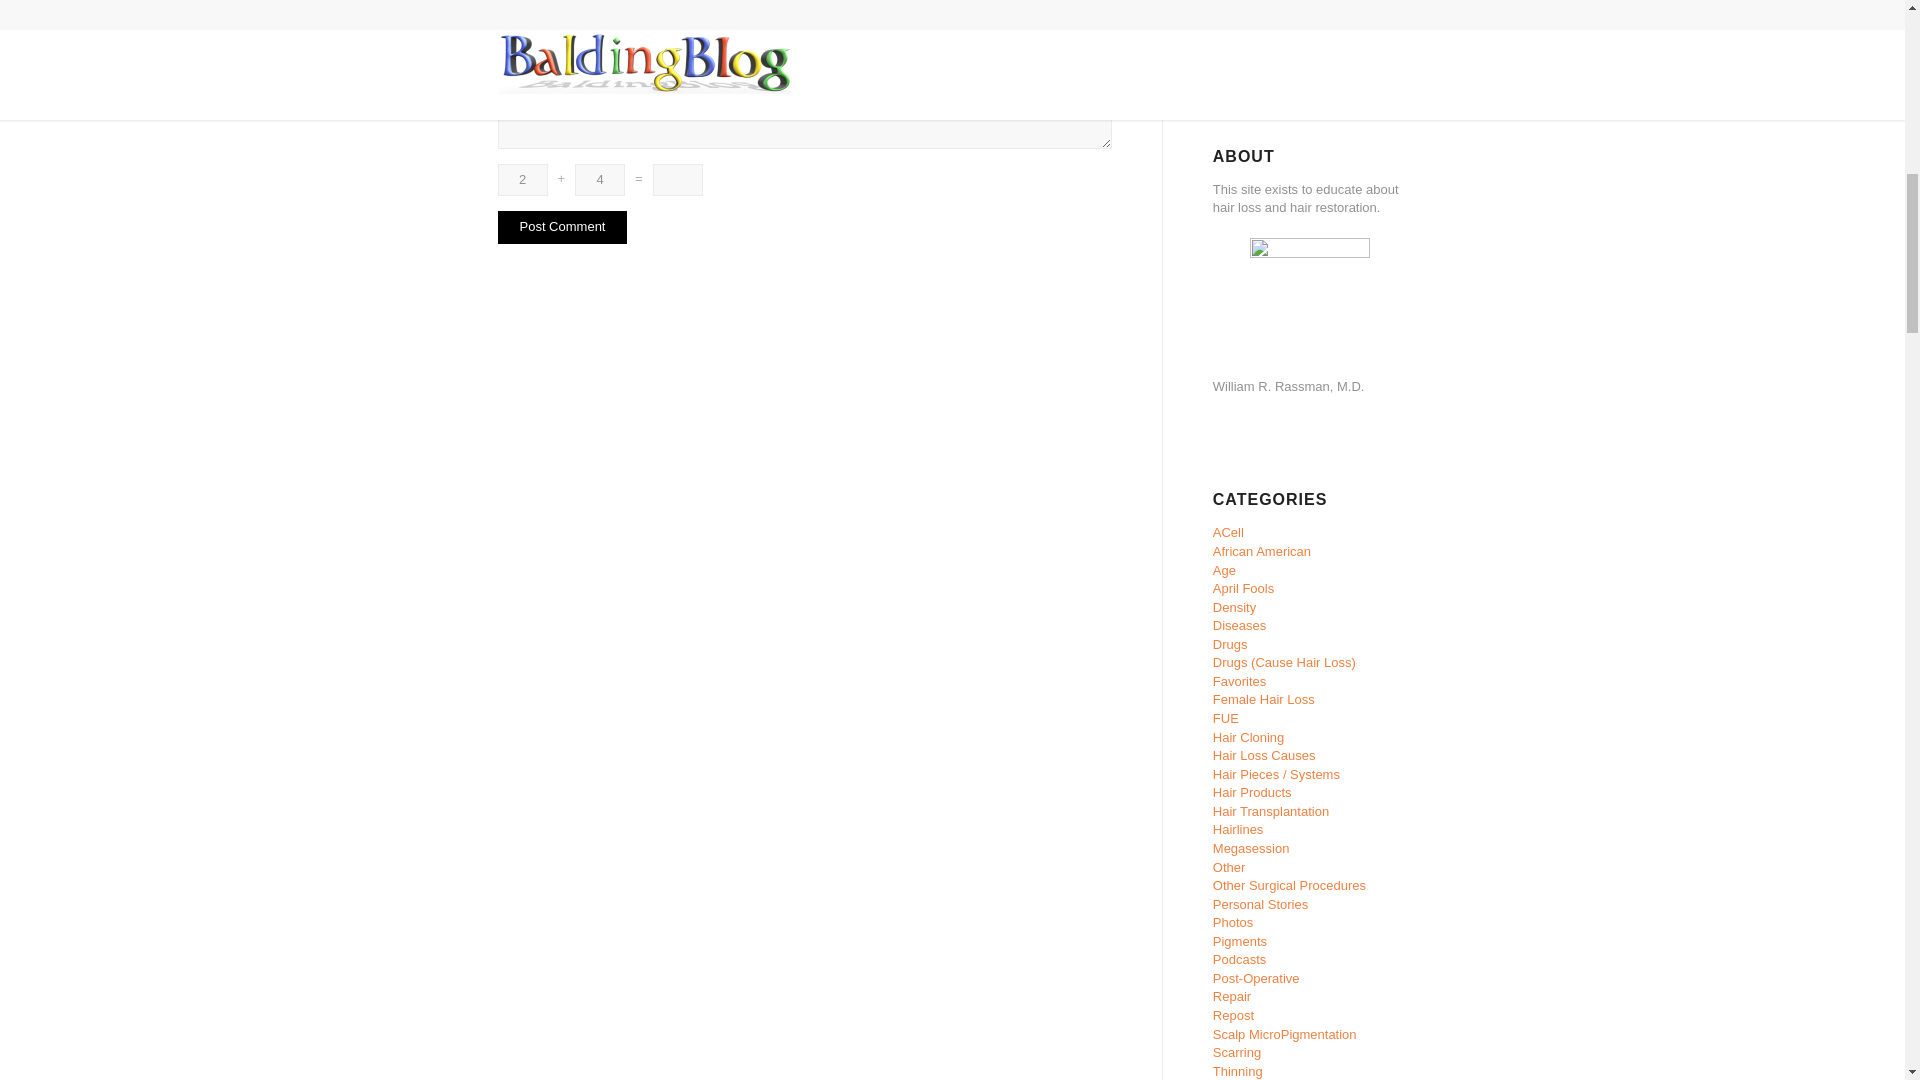  Describe the element at coordinates (1244, 588) in the screenshot. I see `April Fools` at that location.